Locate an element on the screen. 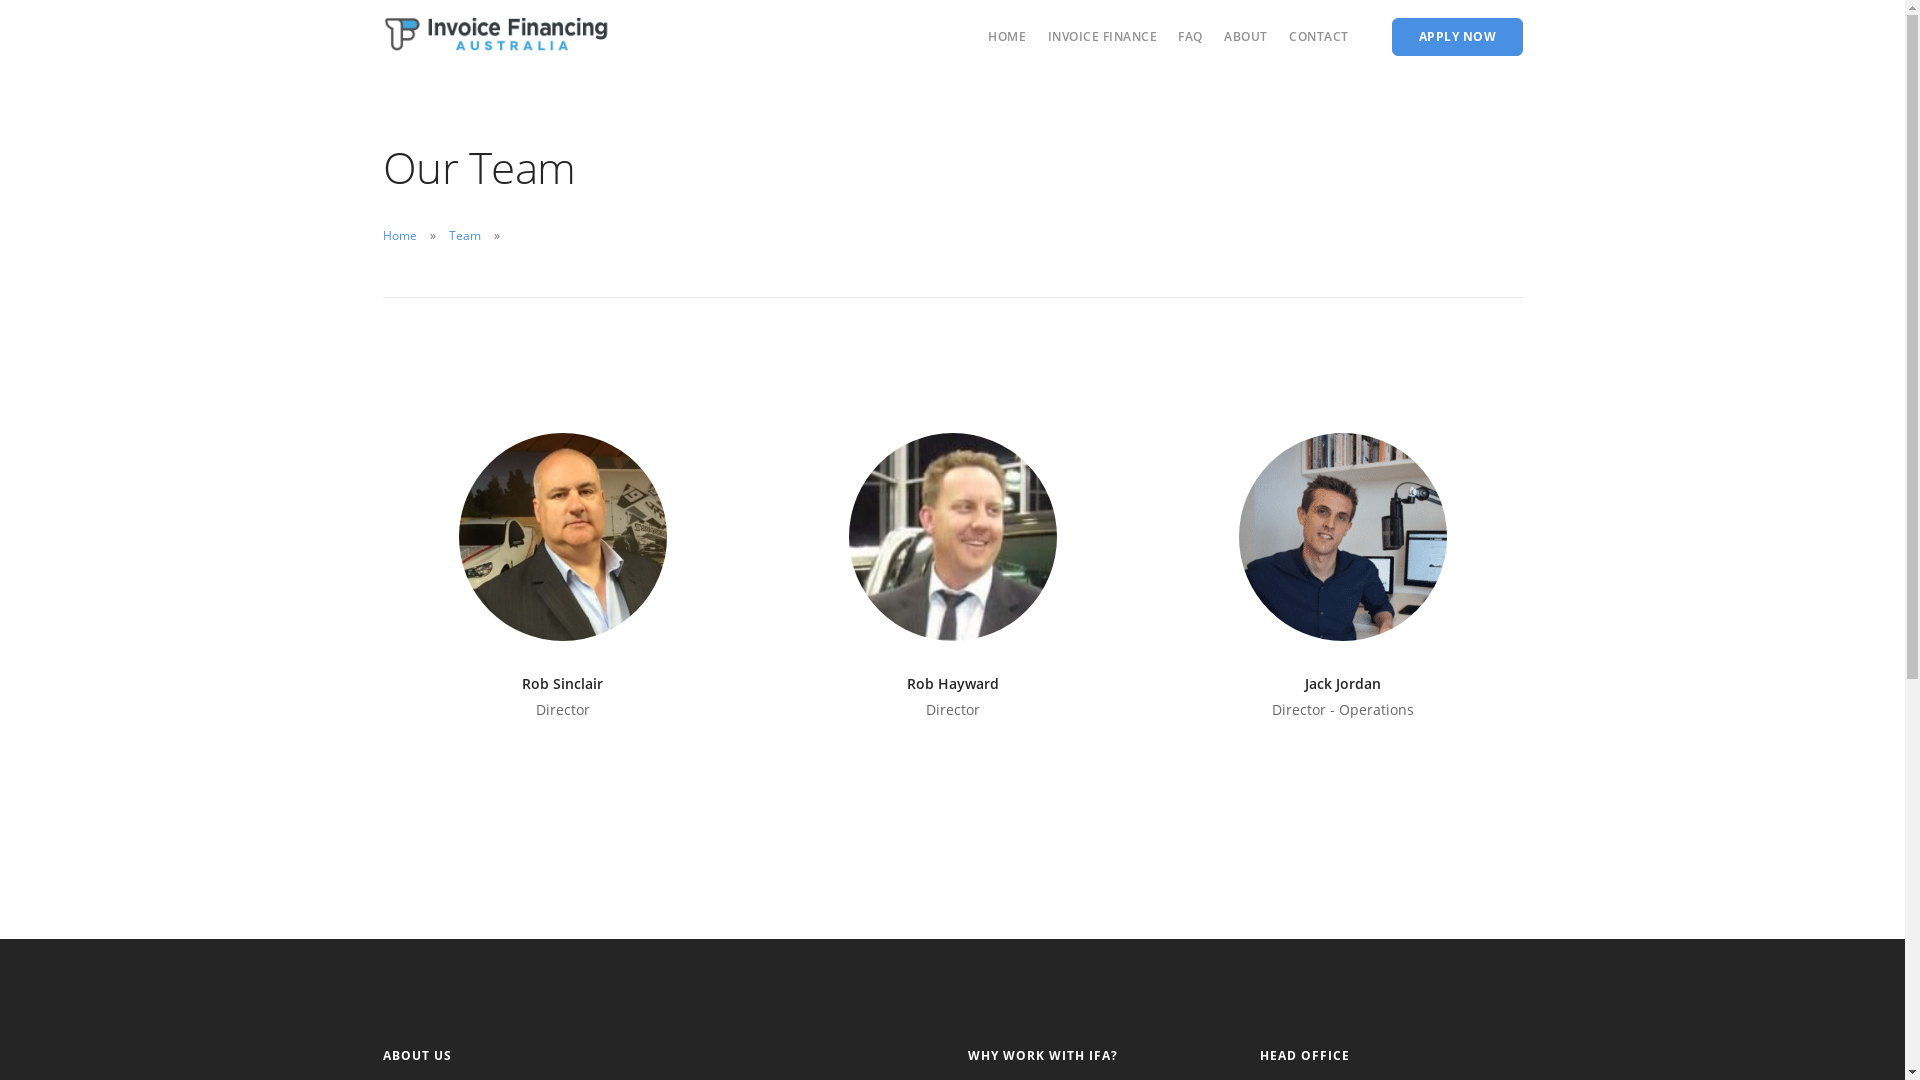  Jack Jordan is located at coordinates (1342, 684).